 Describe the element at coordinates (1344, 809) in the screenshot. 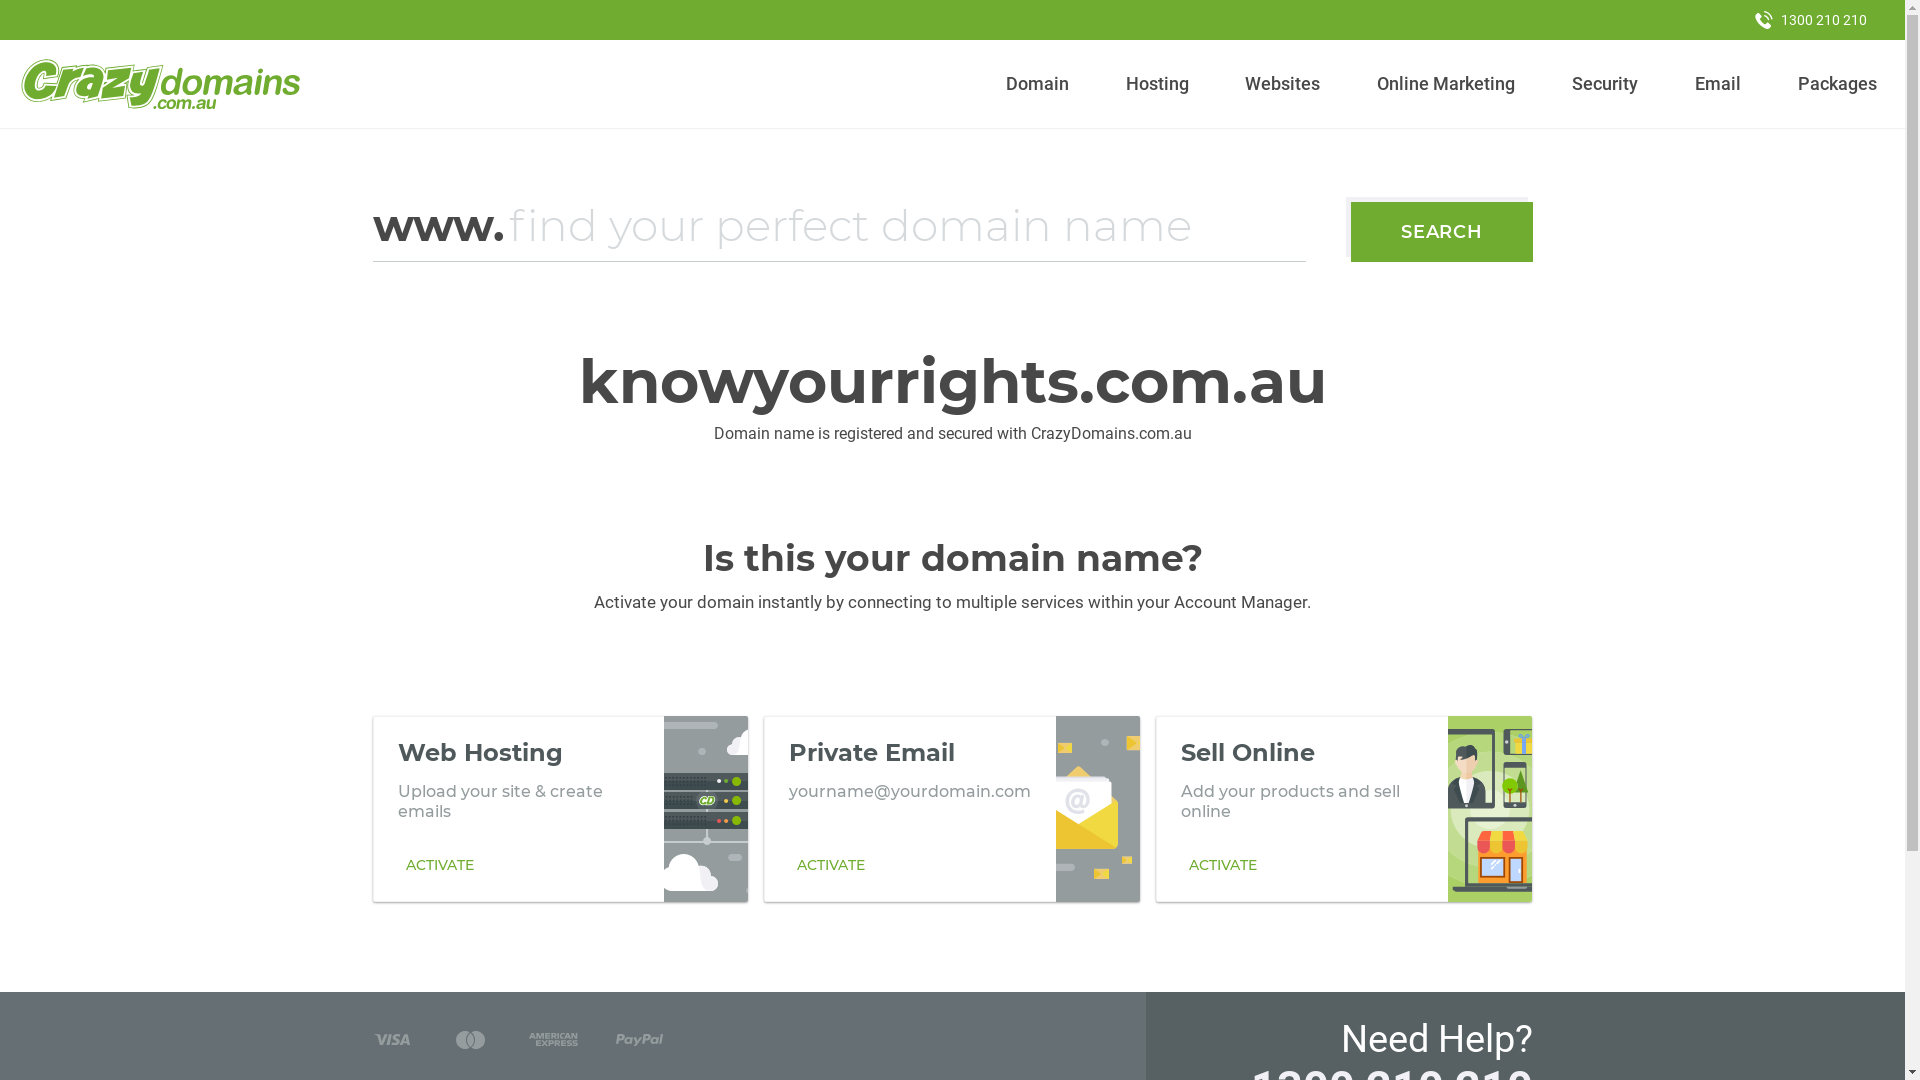

I see `Sell Online
Add your products and sell online
ACTIVATE` at that location.